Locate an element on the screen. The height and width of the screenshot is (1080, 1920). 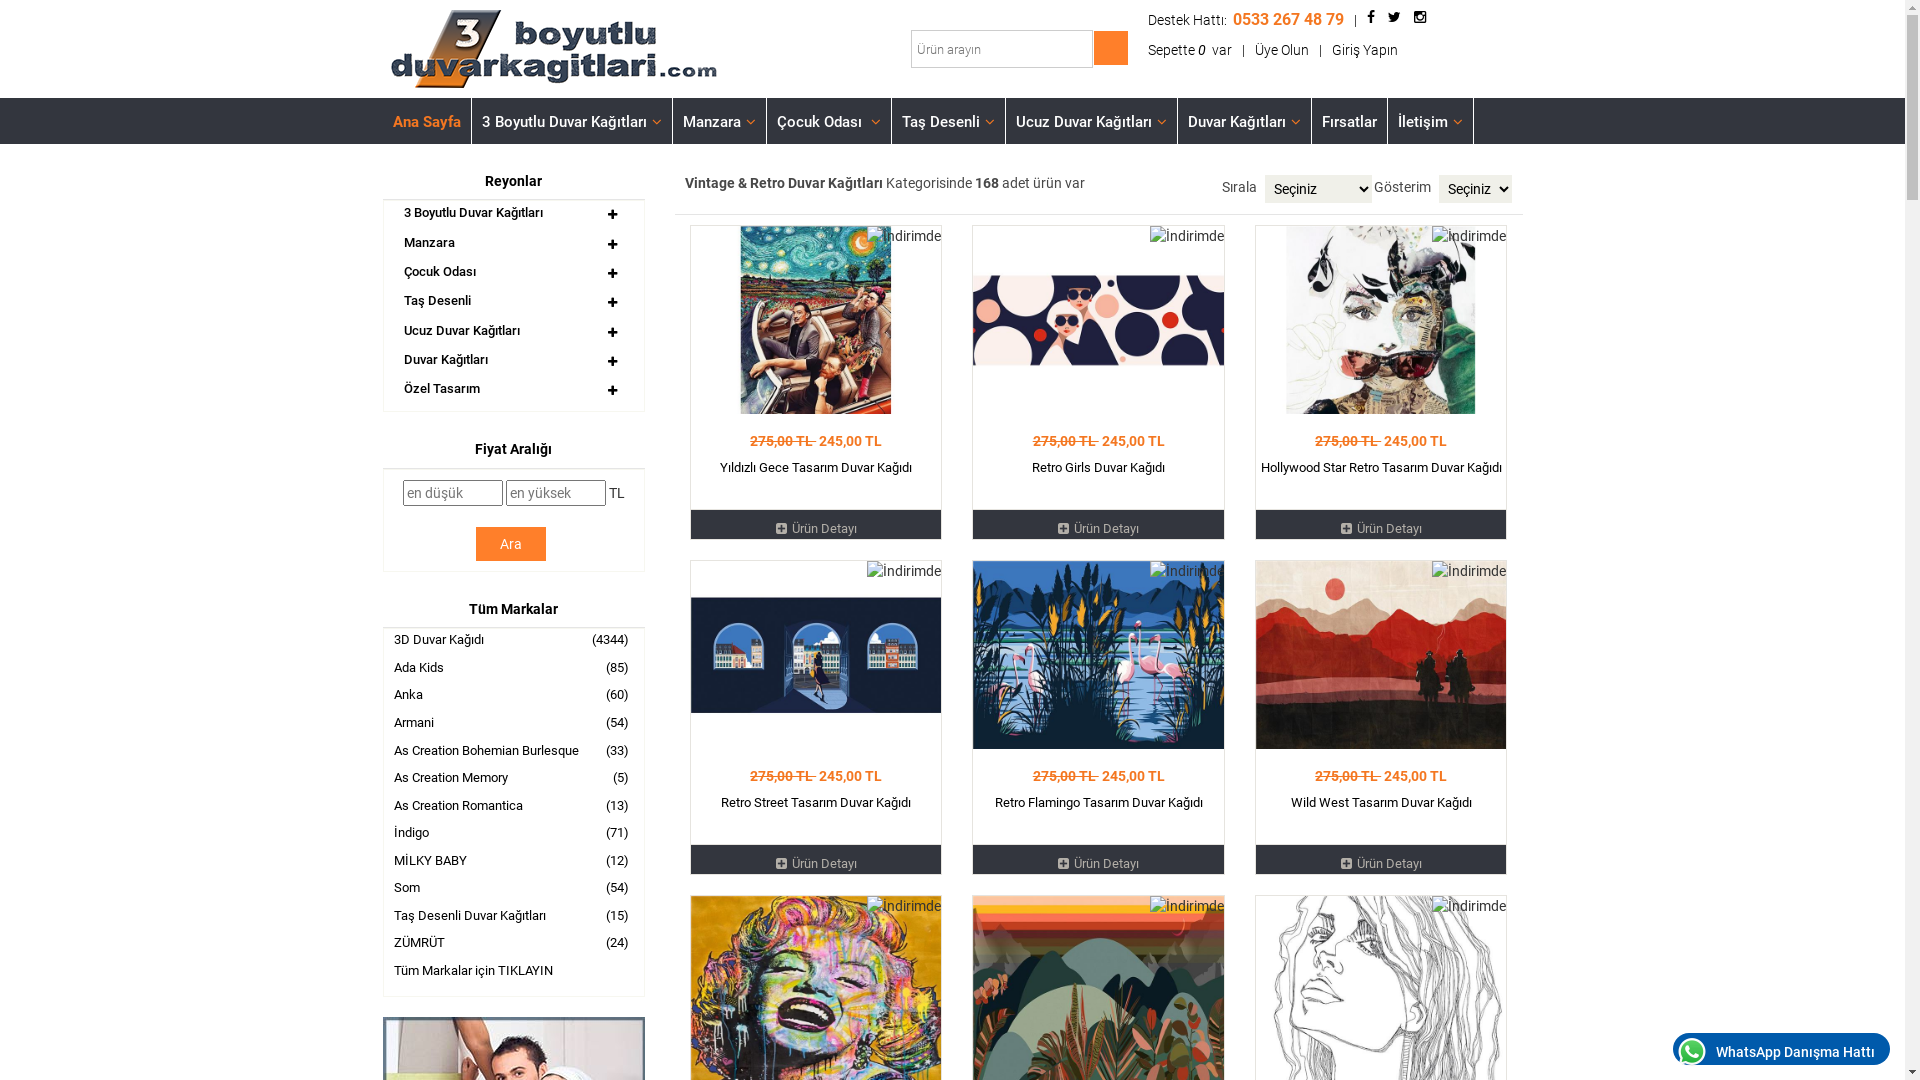
(54)
Som is located at coordinates (514, 890).